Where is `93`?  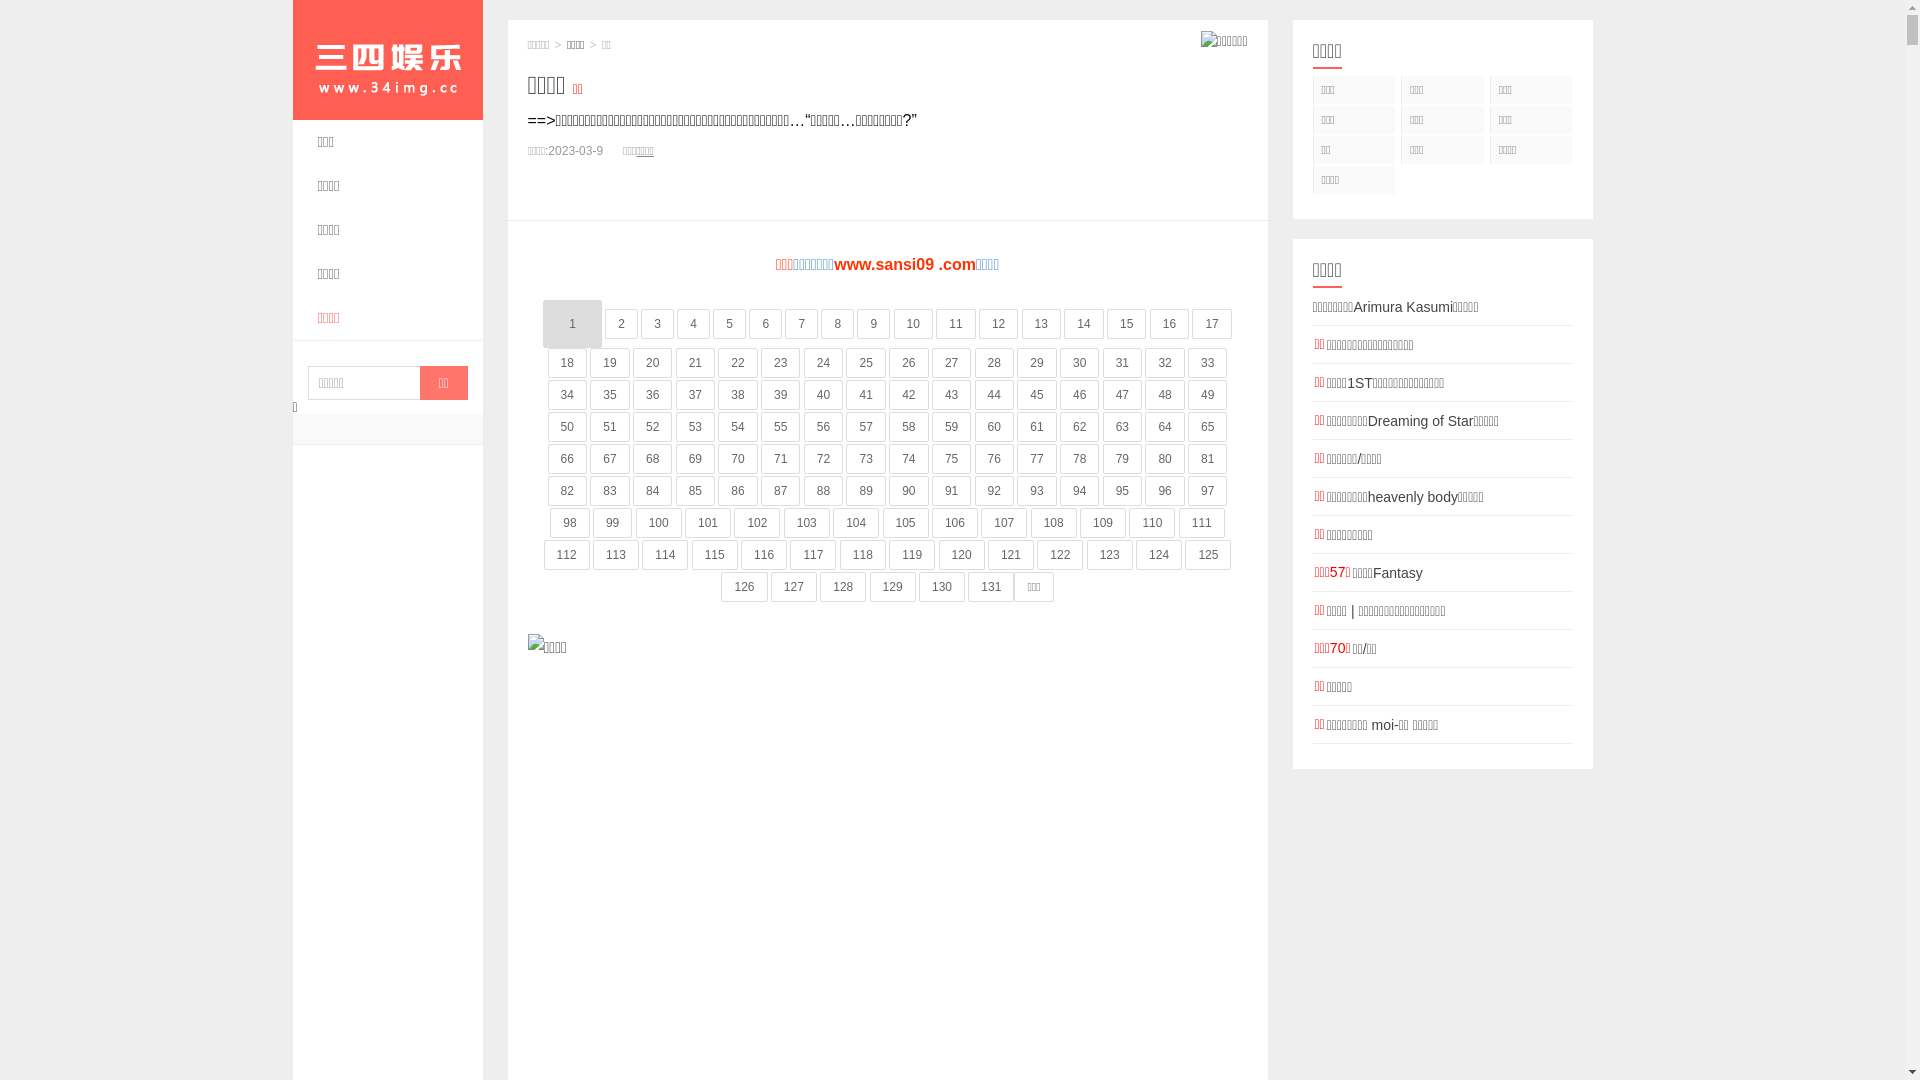 93 is located at coordinates (1036, 491).